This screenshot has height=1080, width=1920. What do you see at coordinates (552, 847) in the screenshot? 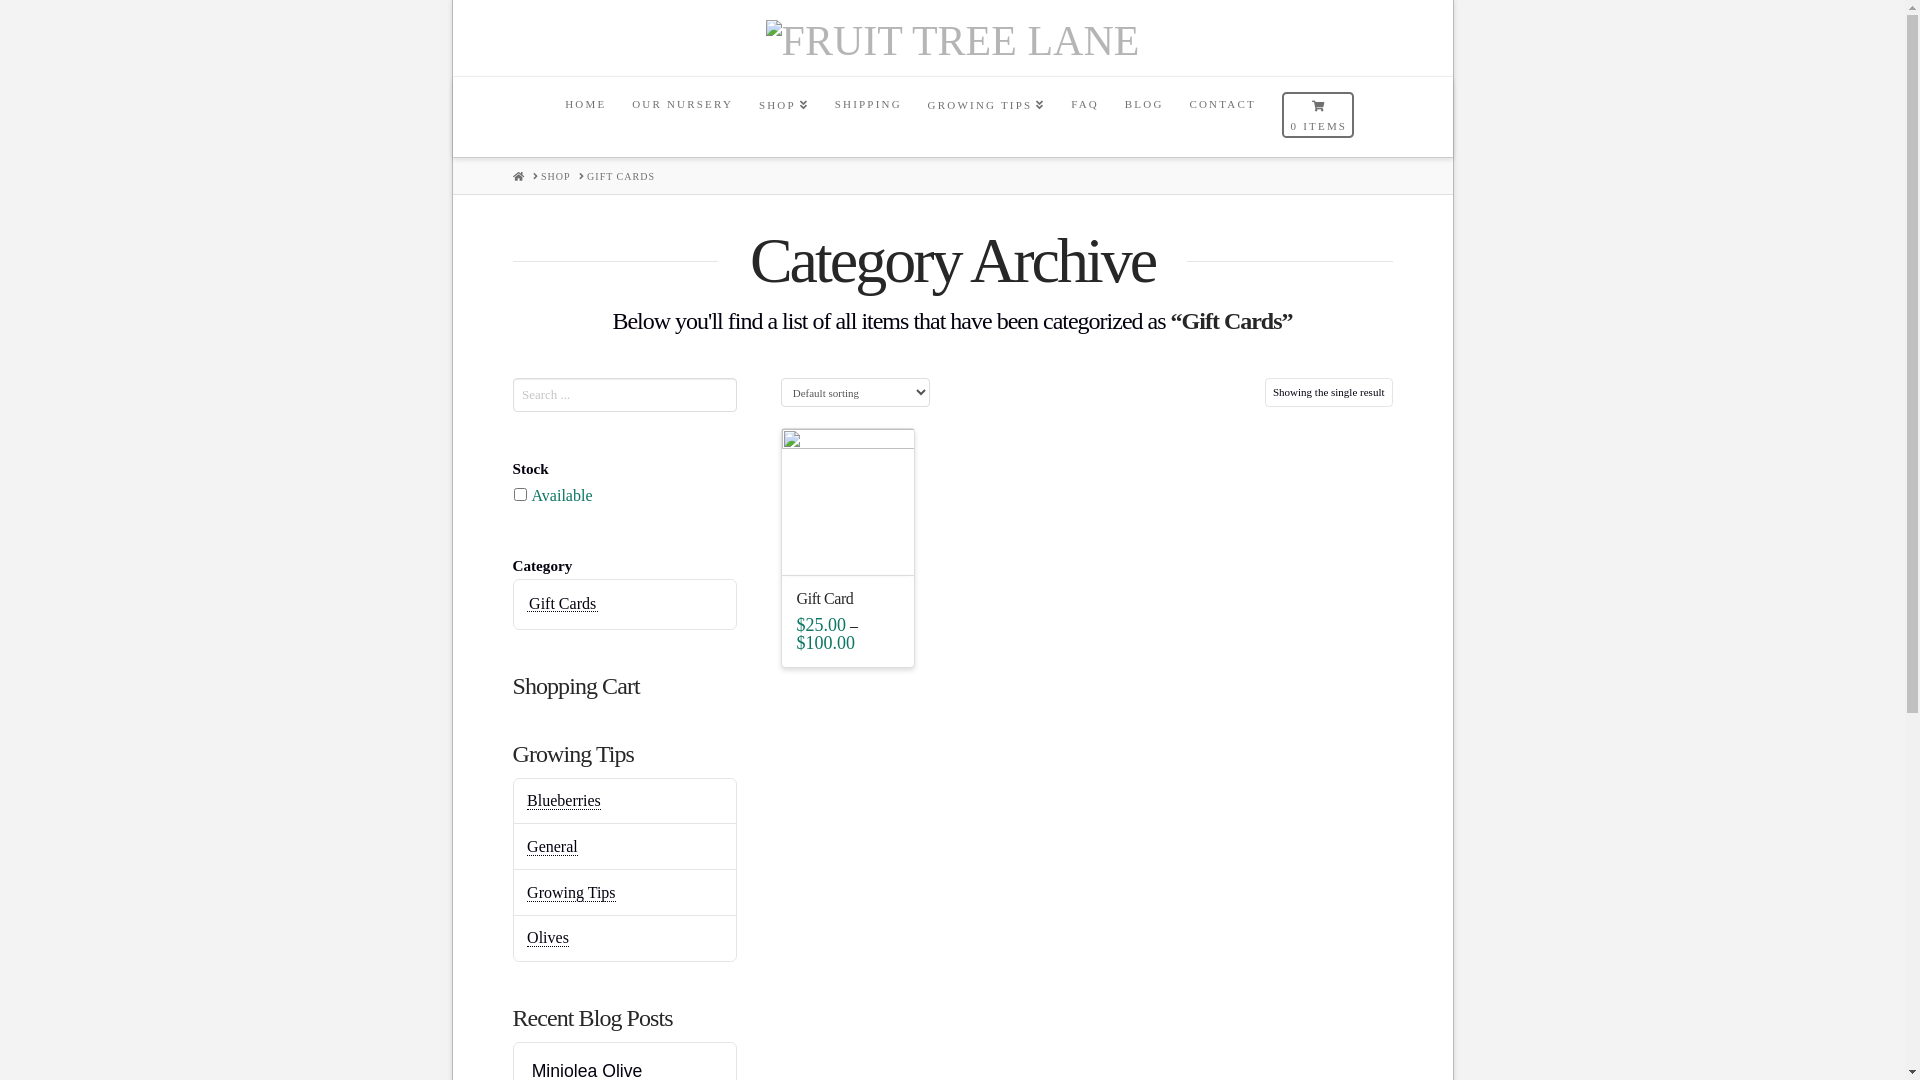
I see `General` at bounding box center [552, 847].